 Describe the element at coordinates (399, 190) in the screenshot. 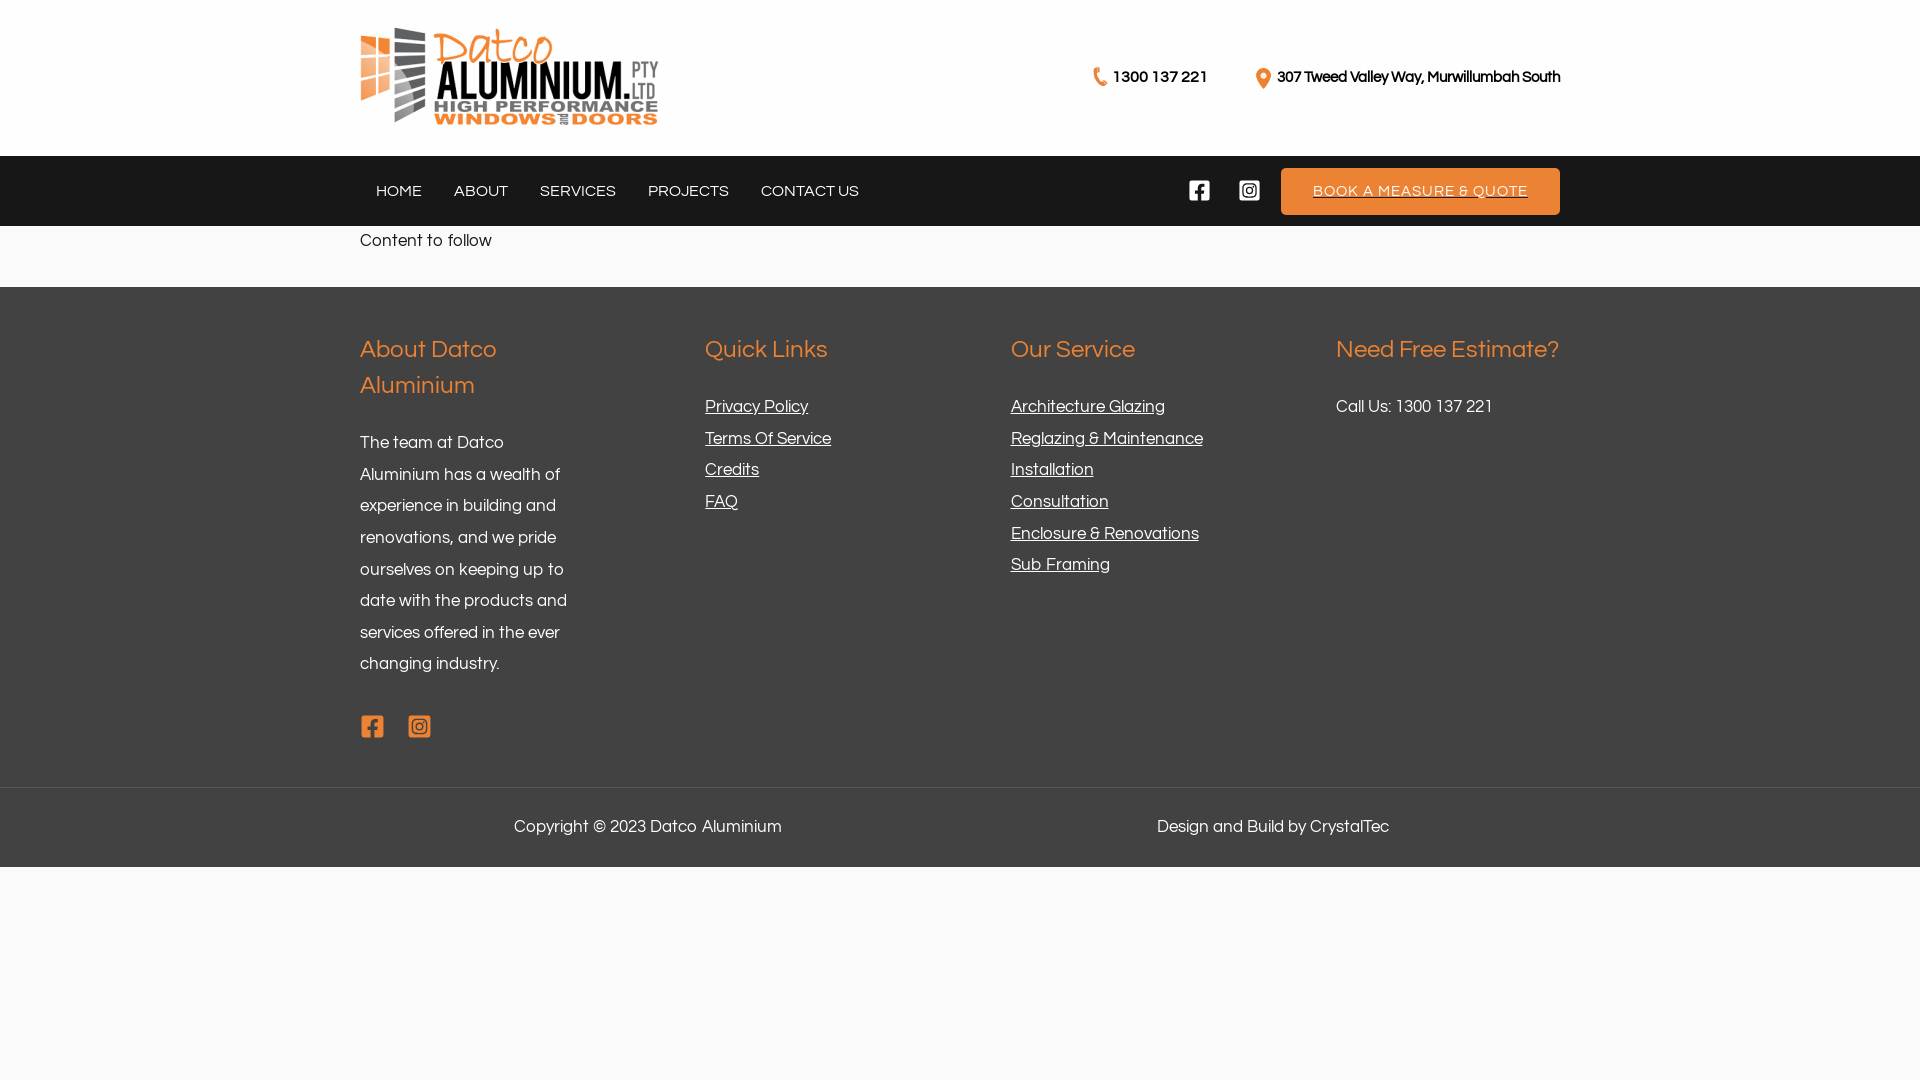

I see `HOME` at that location.